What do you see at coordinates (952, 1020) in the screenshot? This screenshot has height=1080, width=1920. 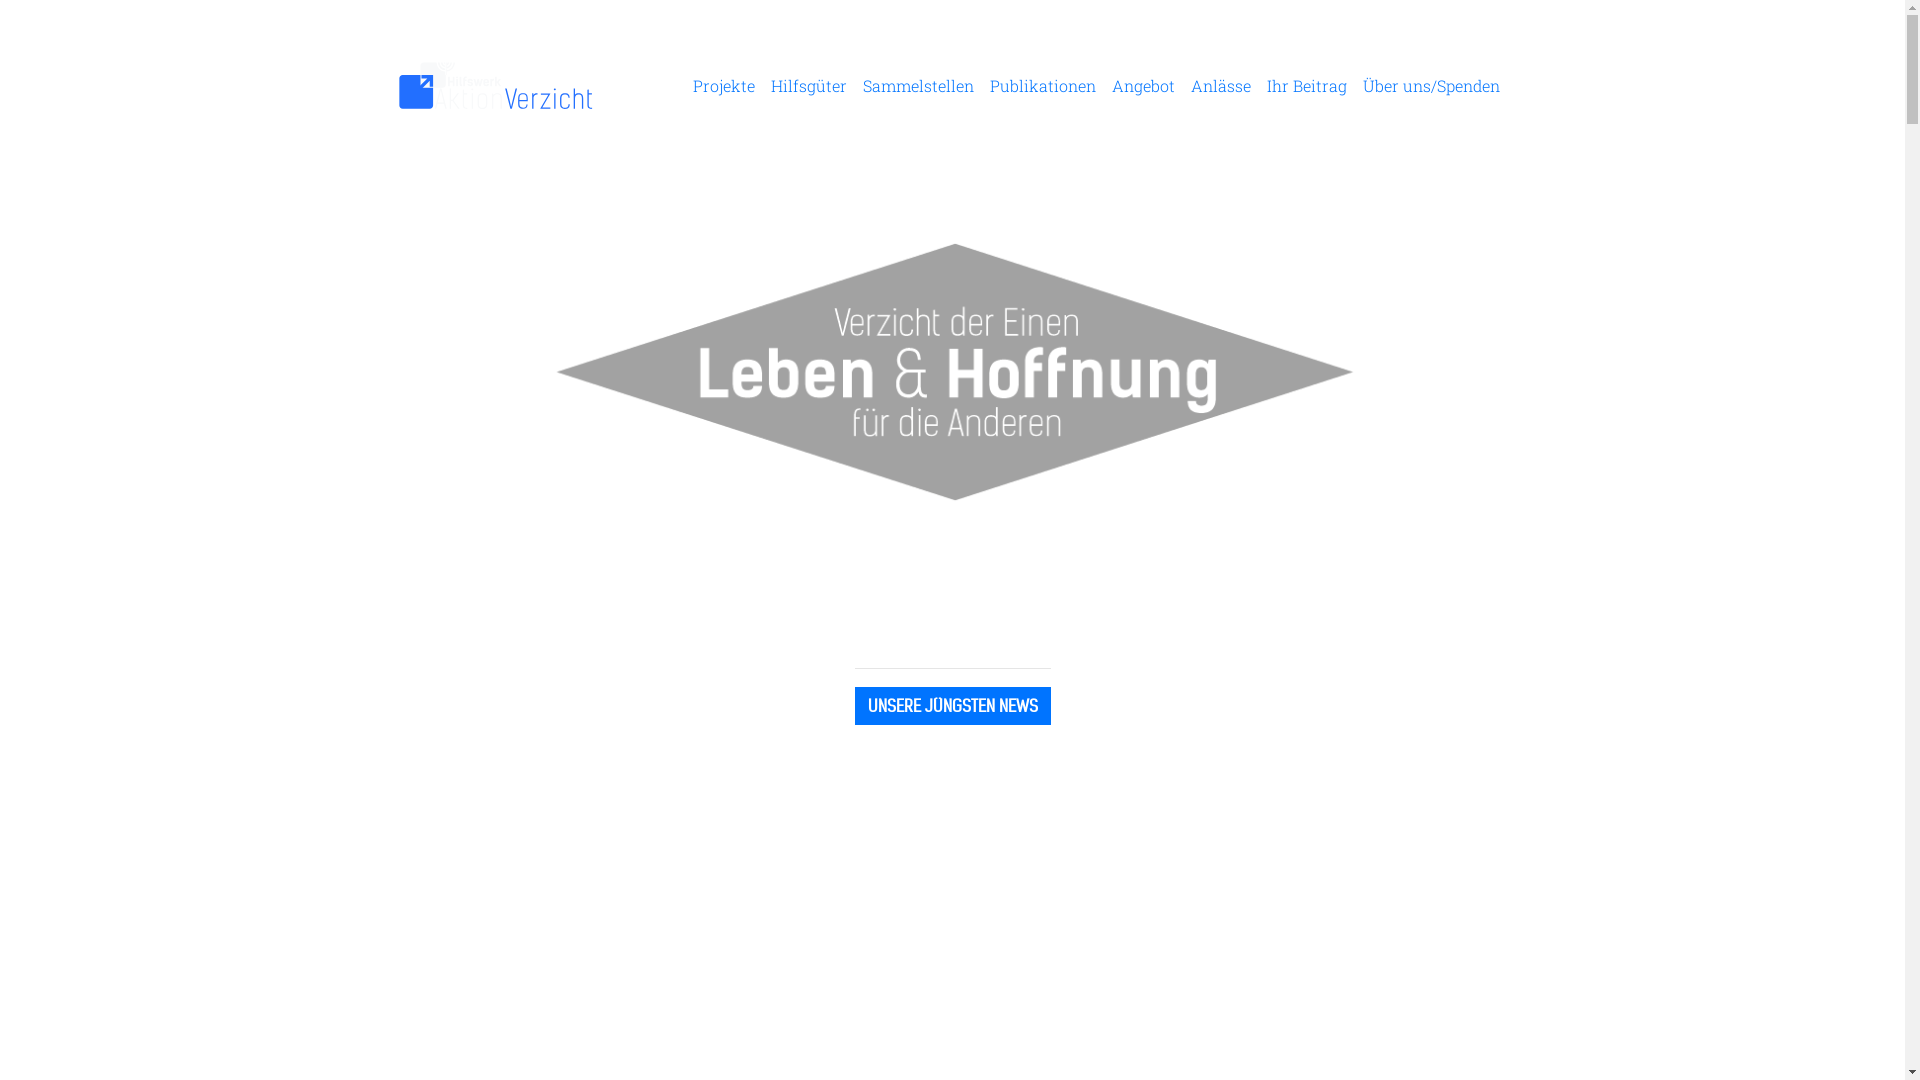 I see `START` at bounding box center [952, 1020].